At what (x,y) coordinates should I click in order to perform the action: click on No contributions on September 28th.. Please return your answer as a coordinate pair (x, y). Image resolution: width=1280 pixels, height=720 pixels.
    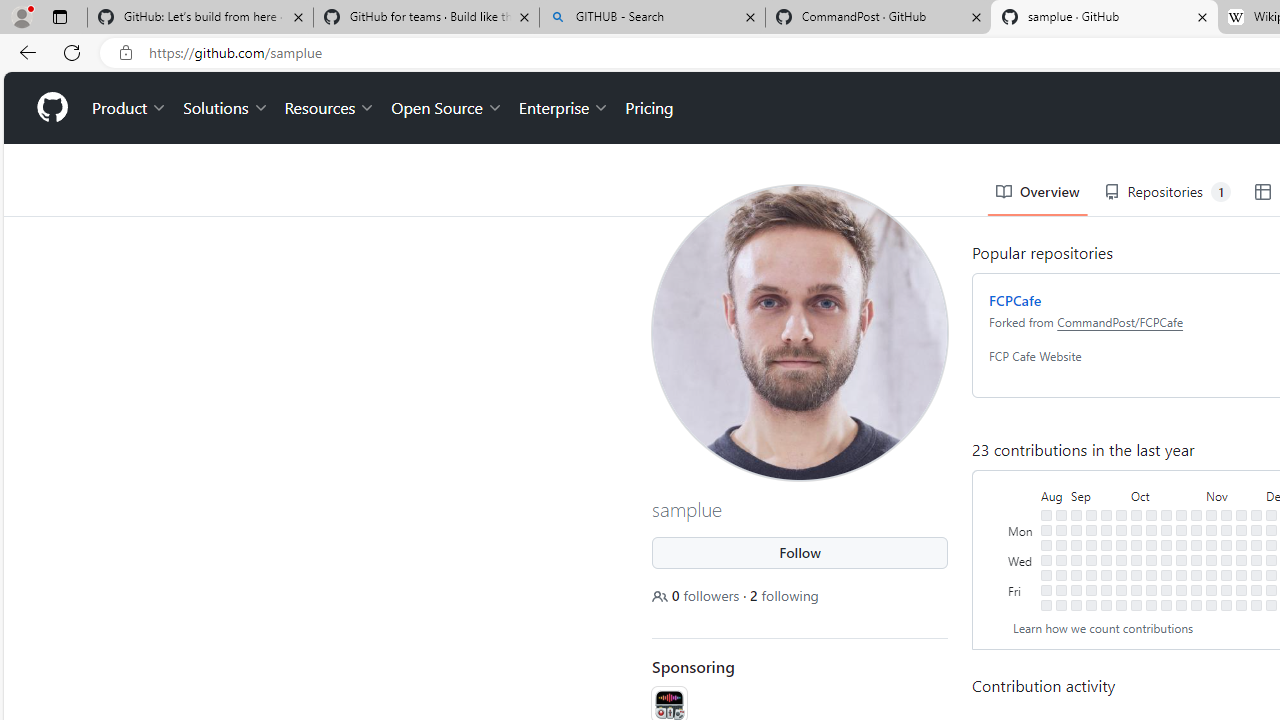
    Looking at the image, I should click on (1121, 574).